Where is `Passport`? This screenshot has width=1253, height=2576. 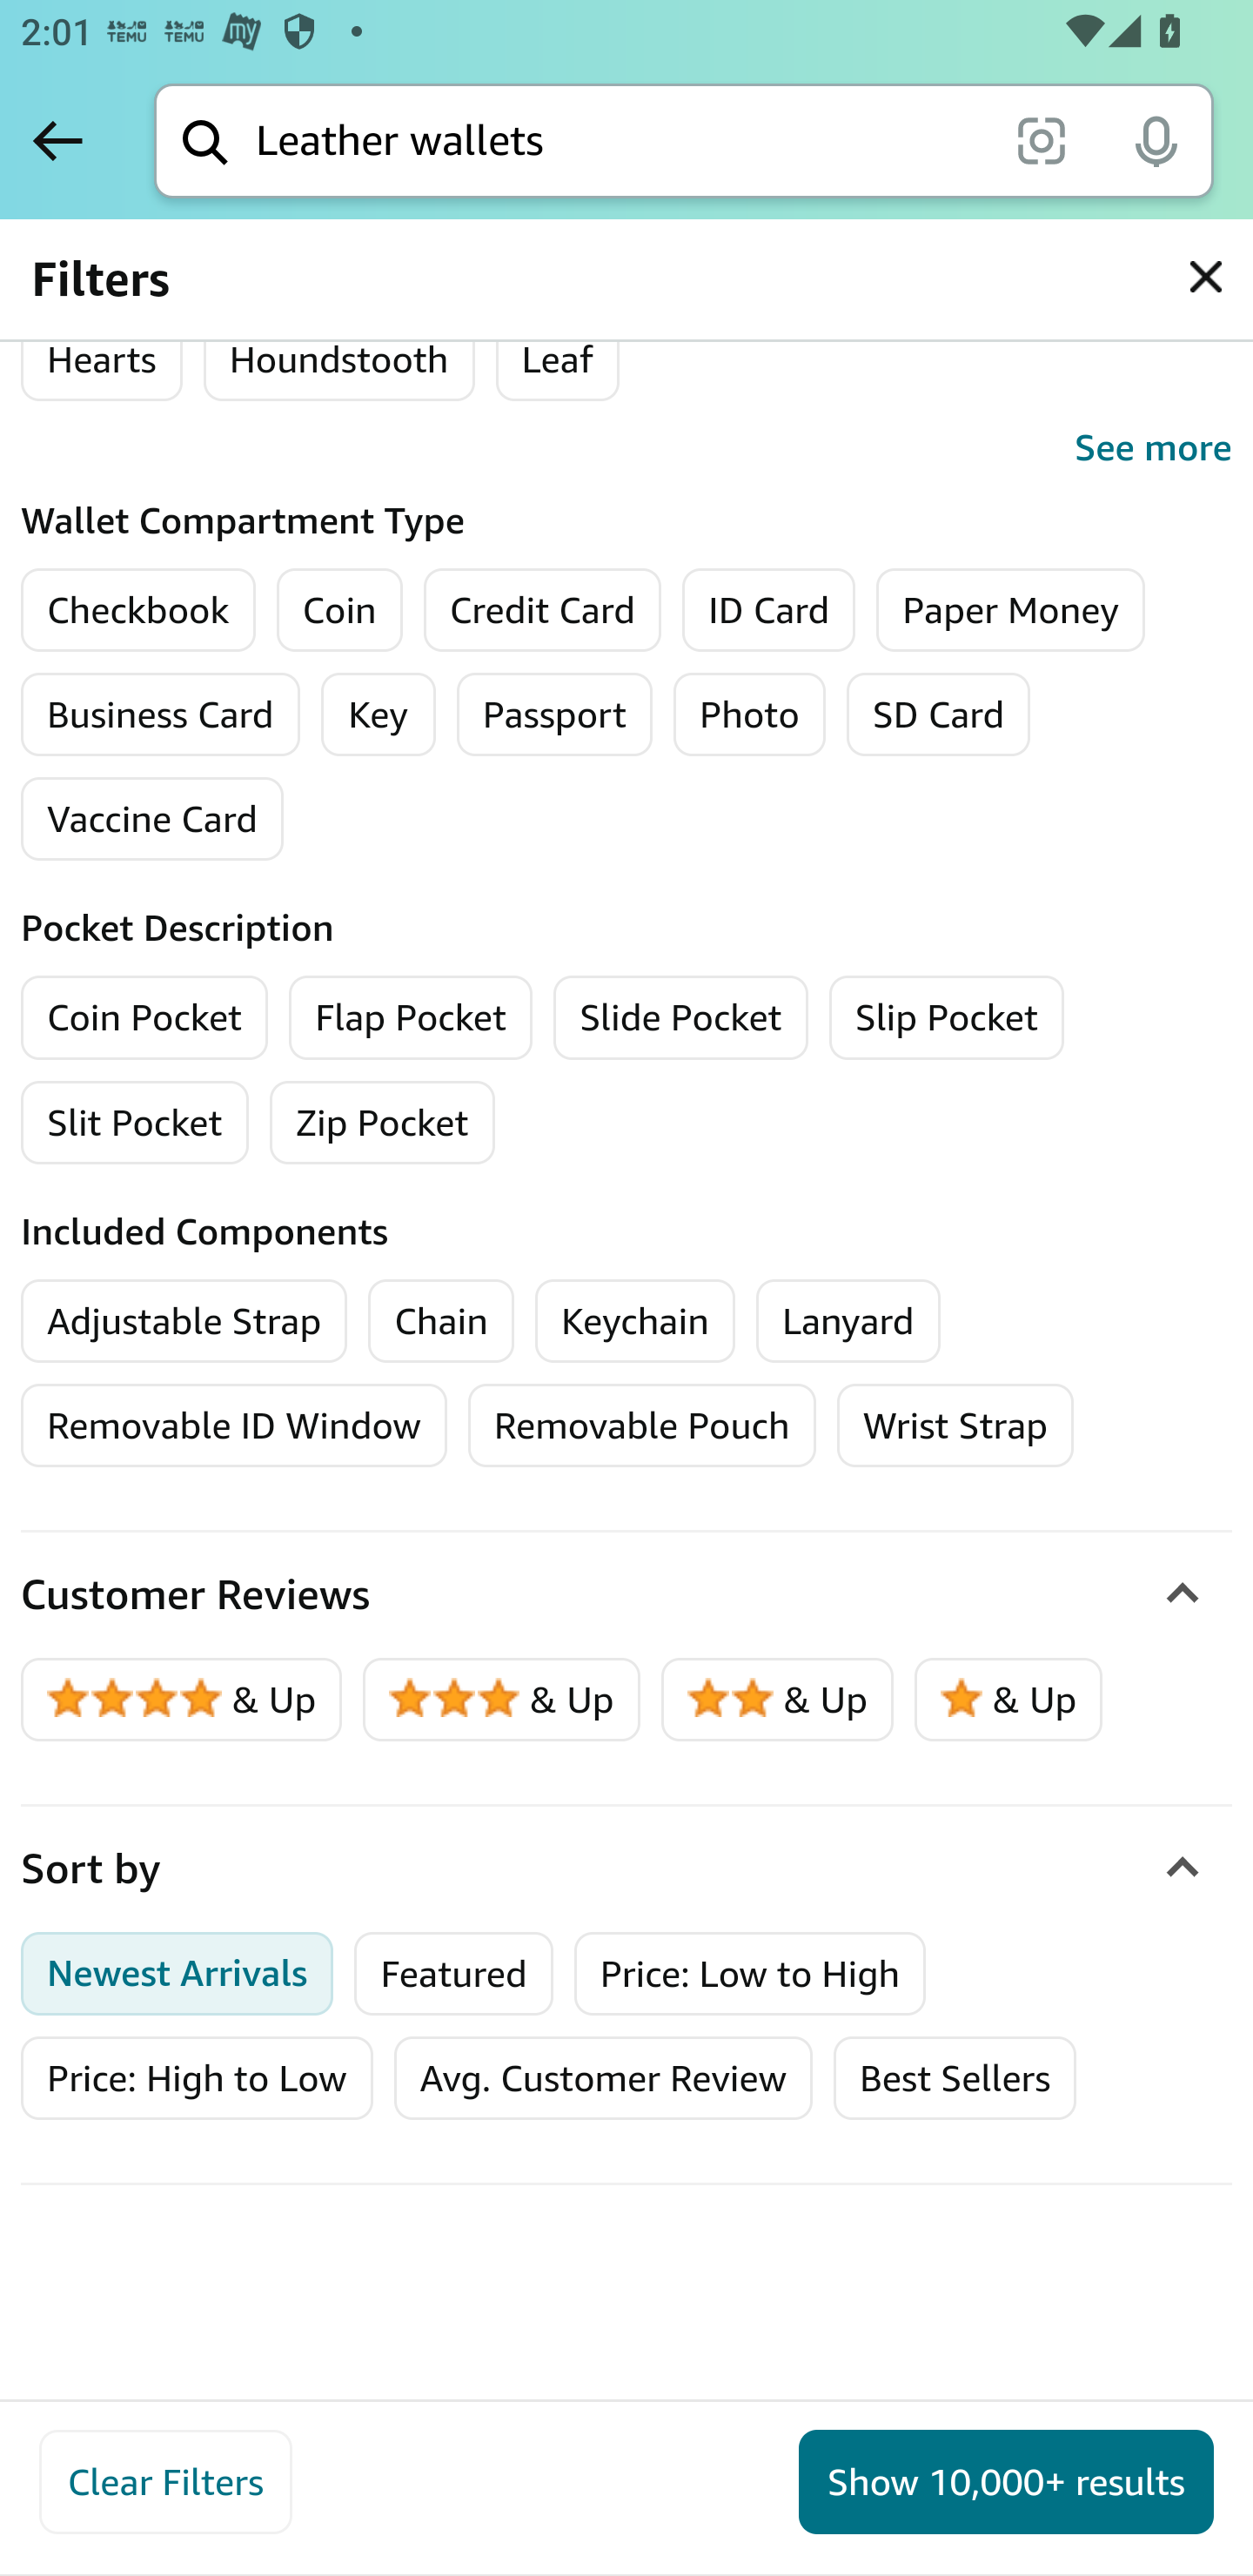 Passport is located at coordinates (554, 714).